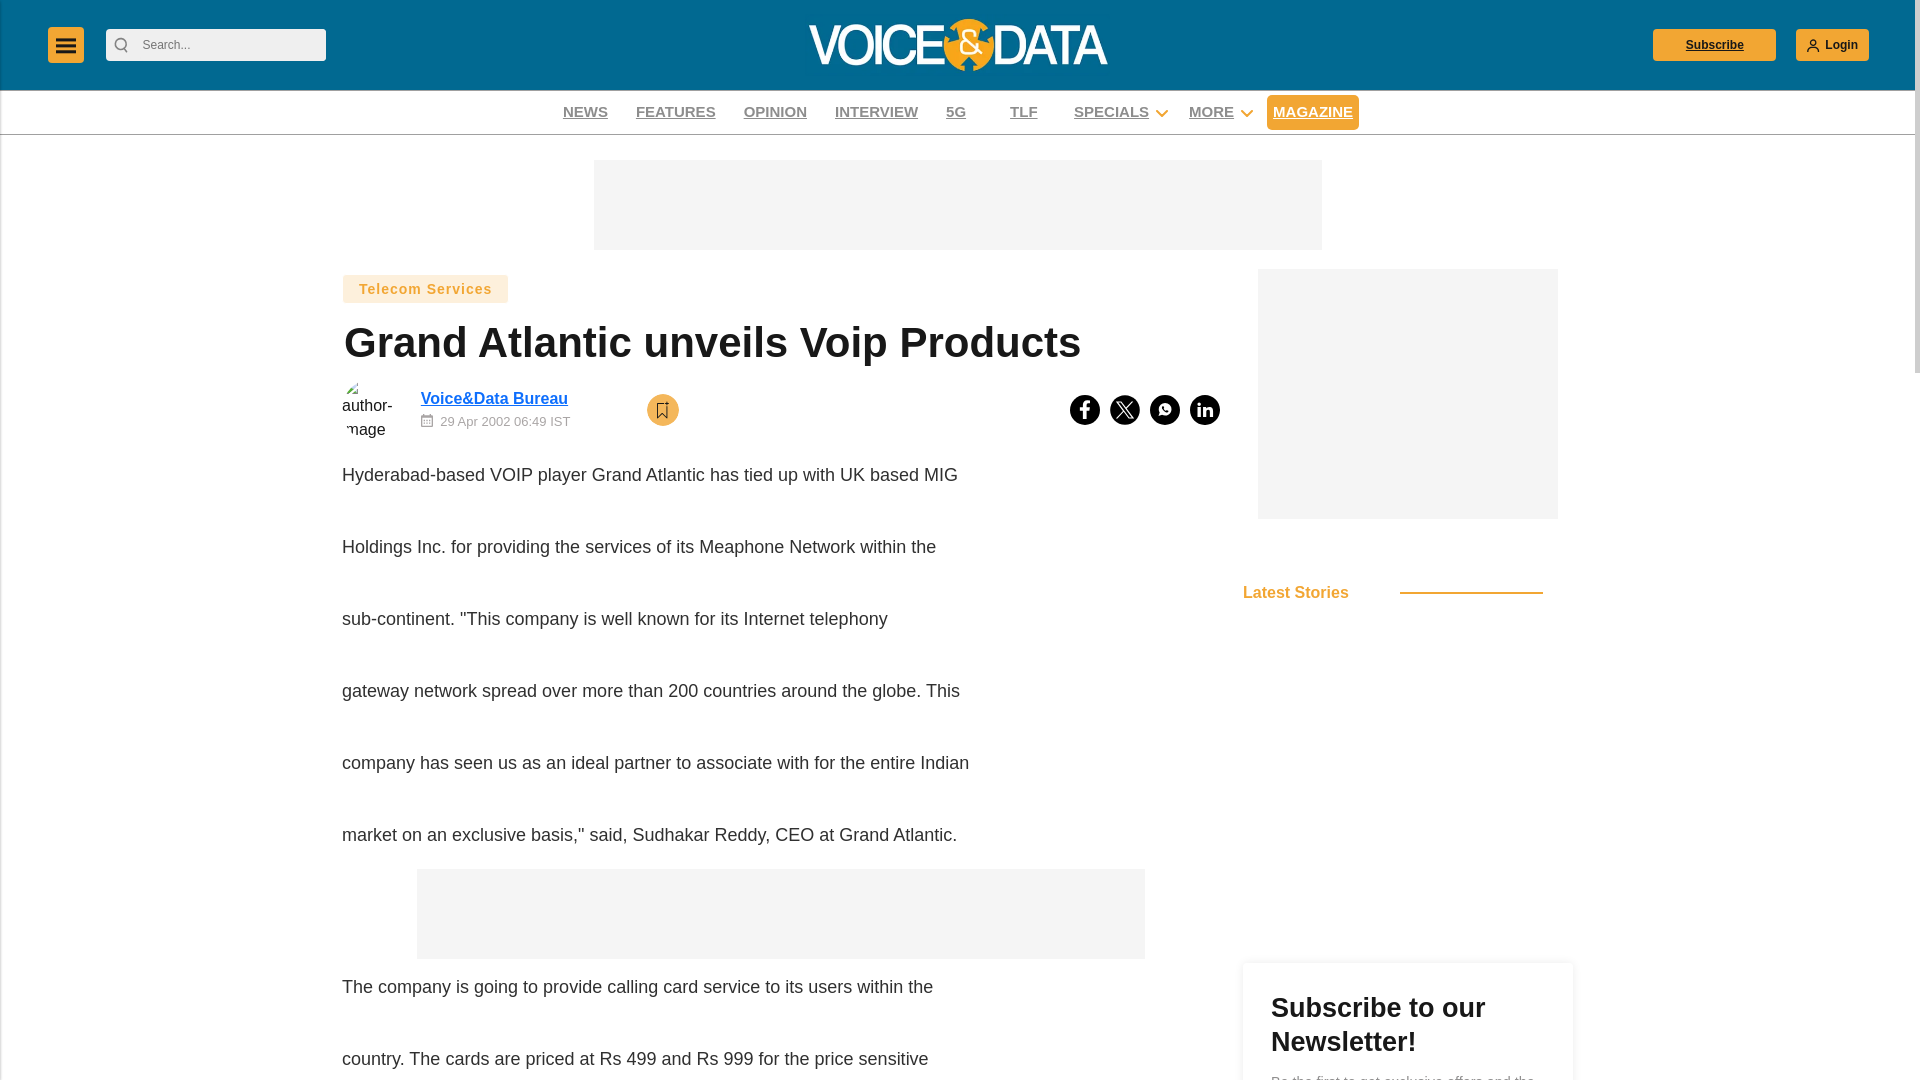 Image resolution: width=1920 pixels, height=1080 pixels. What do you see at coordinates (424, 288) in the screenshot?
I see `Telecom Services` at bounding box center [424, 288].